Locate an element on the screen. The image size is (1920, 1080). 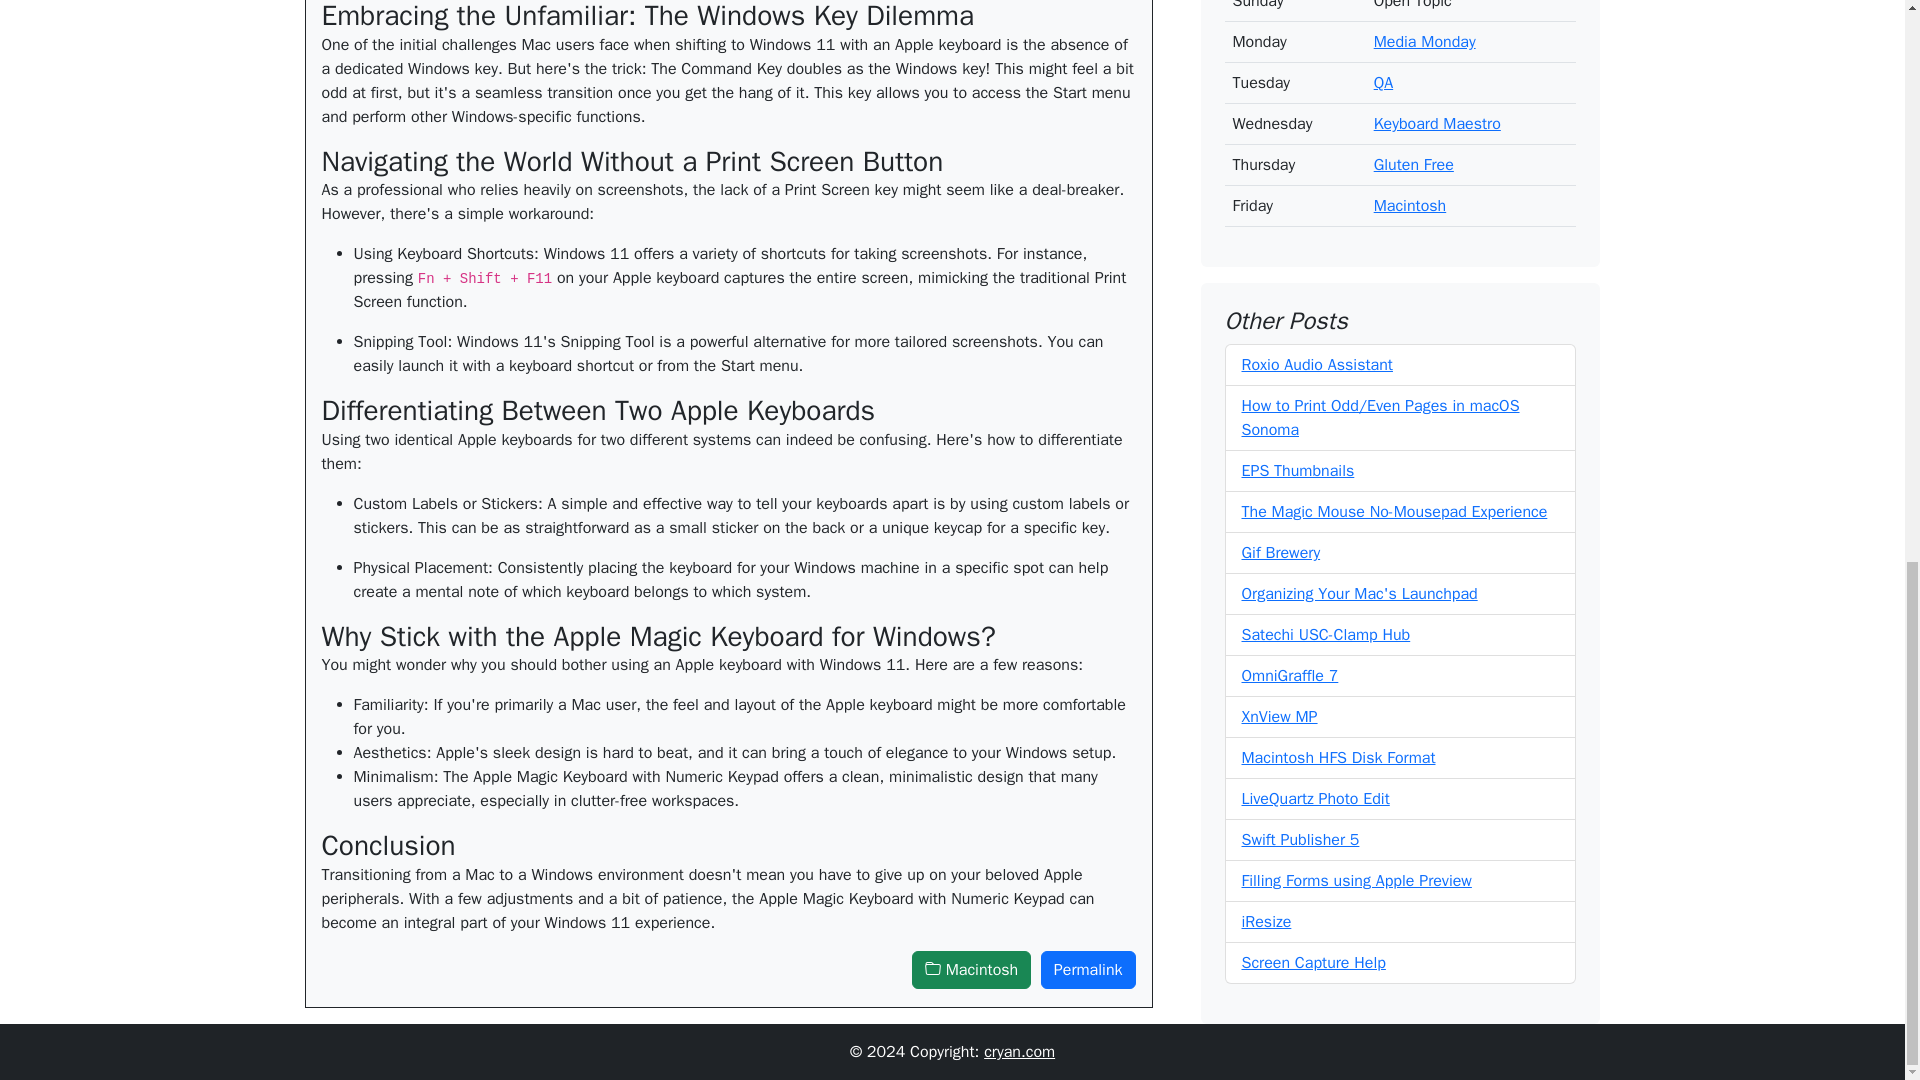
The Magic Mouse No-Mousepad Experience is located at coordinates (1394, 150).